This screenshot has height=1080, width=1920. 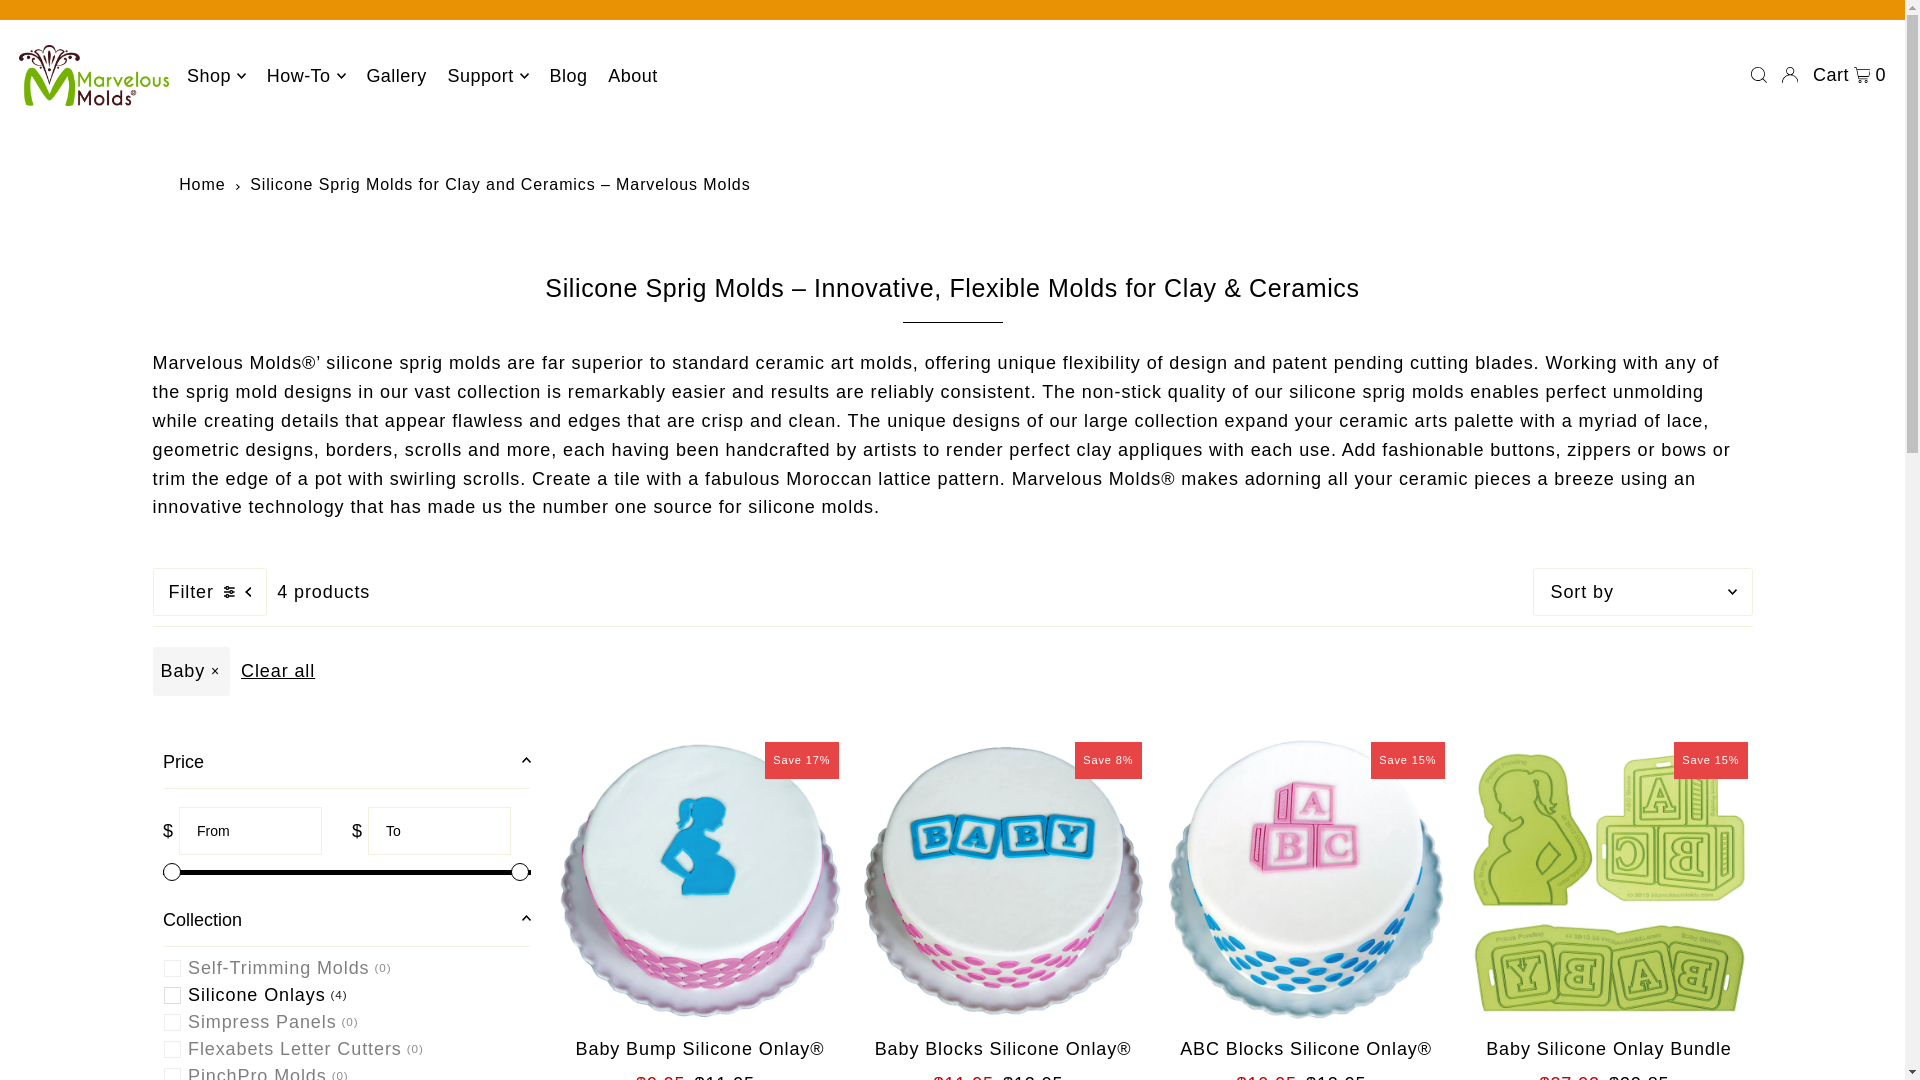 I want to click on 0, so click(x=345, y=872).